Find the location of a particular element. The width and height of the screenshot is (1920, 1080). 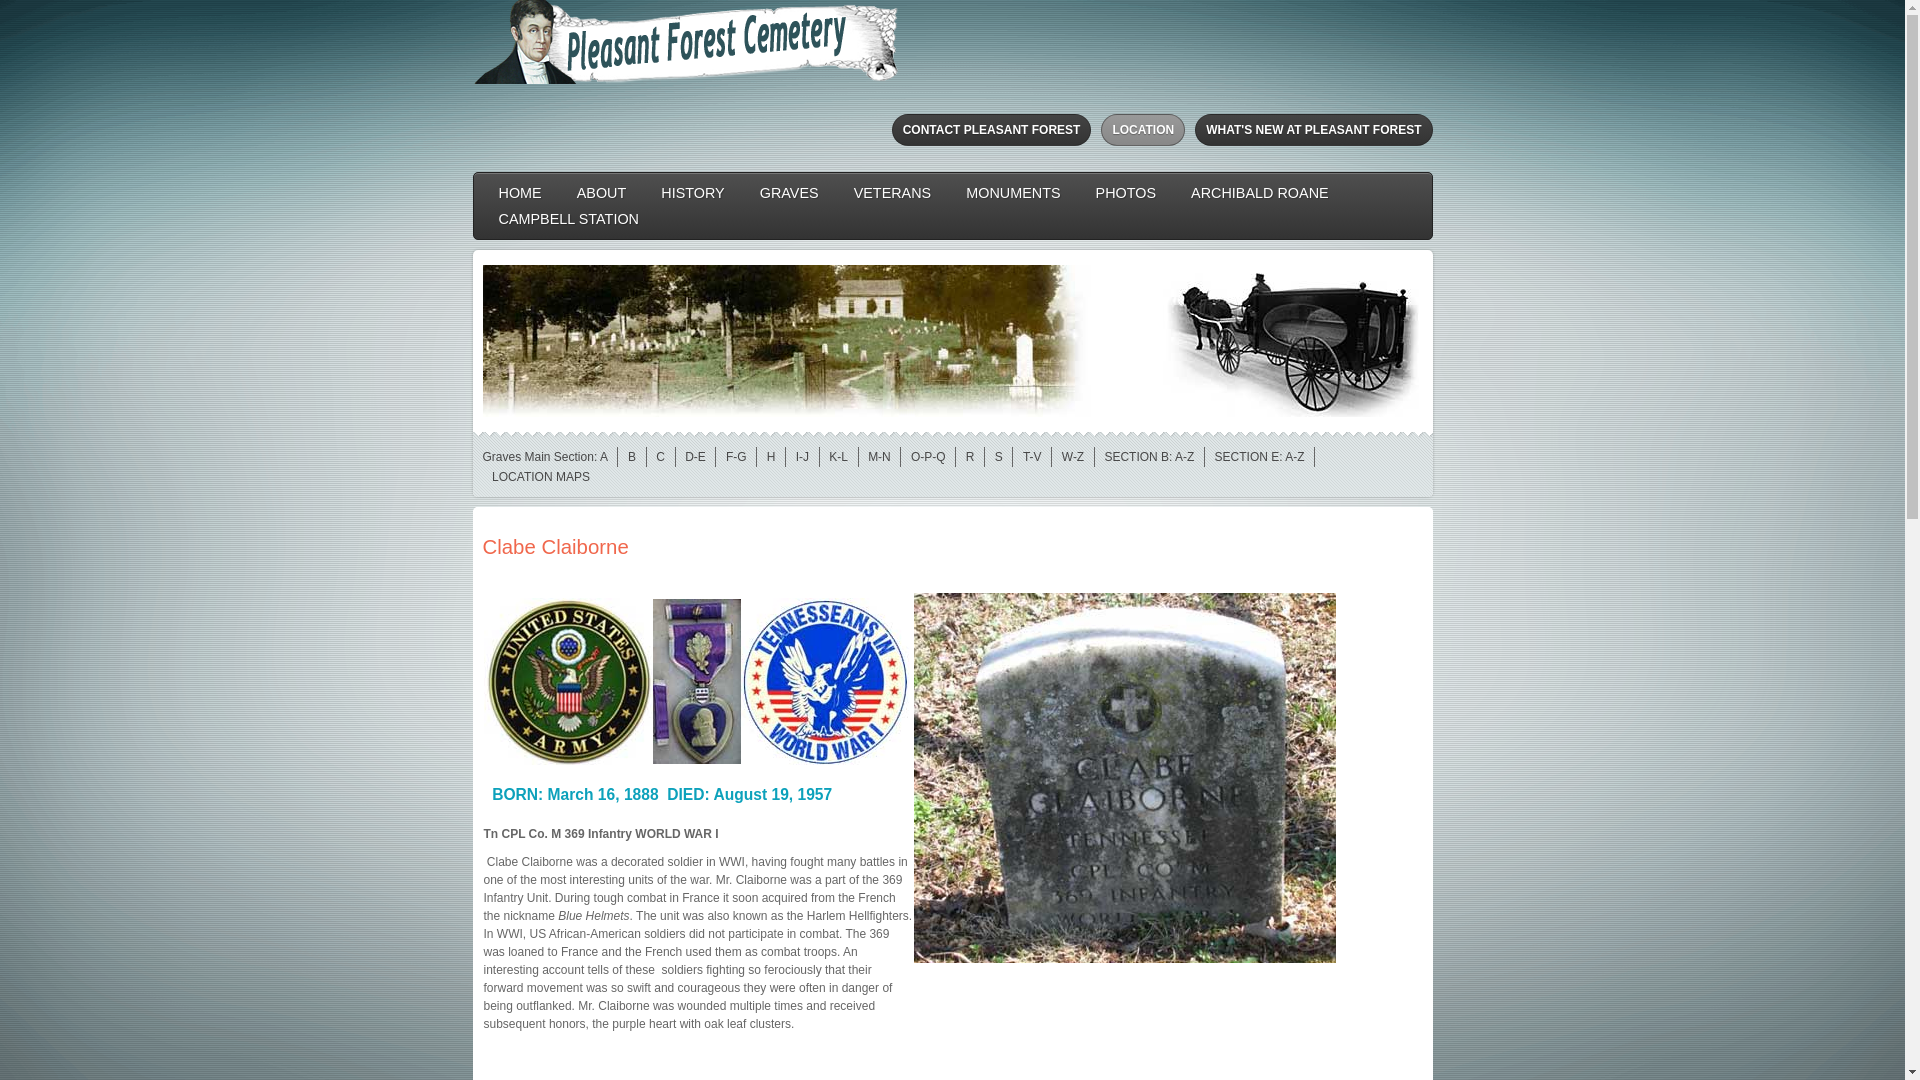

PHOTOS is located at coordinates (1126, 193).